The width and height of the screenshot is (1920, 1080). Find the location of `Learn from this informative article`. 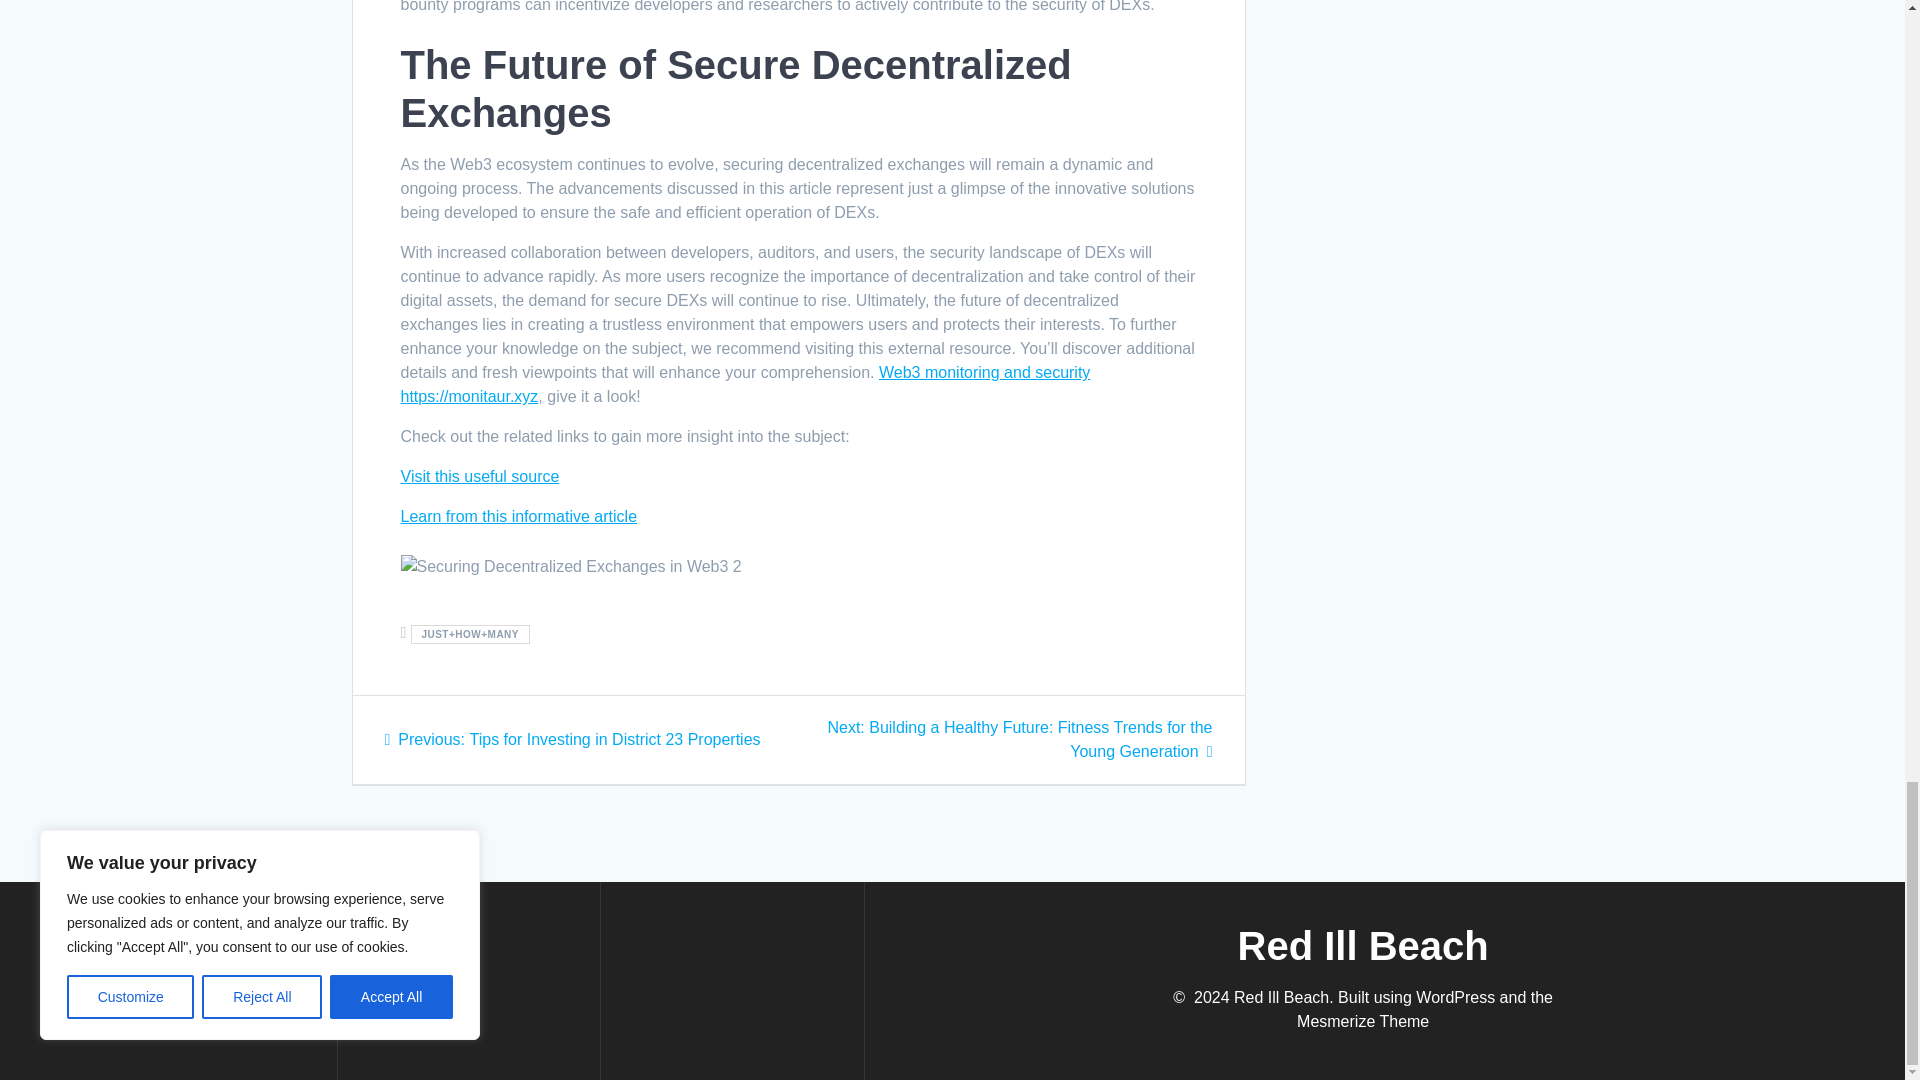

Learn from this informative article is located at coordinates (518, 516).